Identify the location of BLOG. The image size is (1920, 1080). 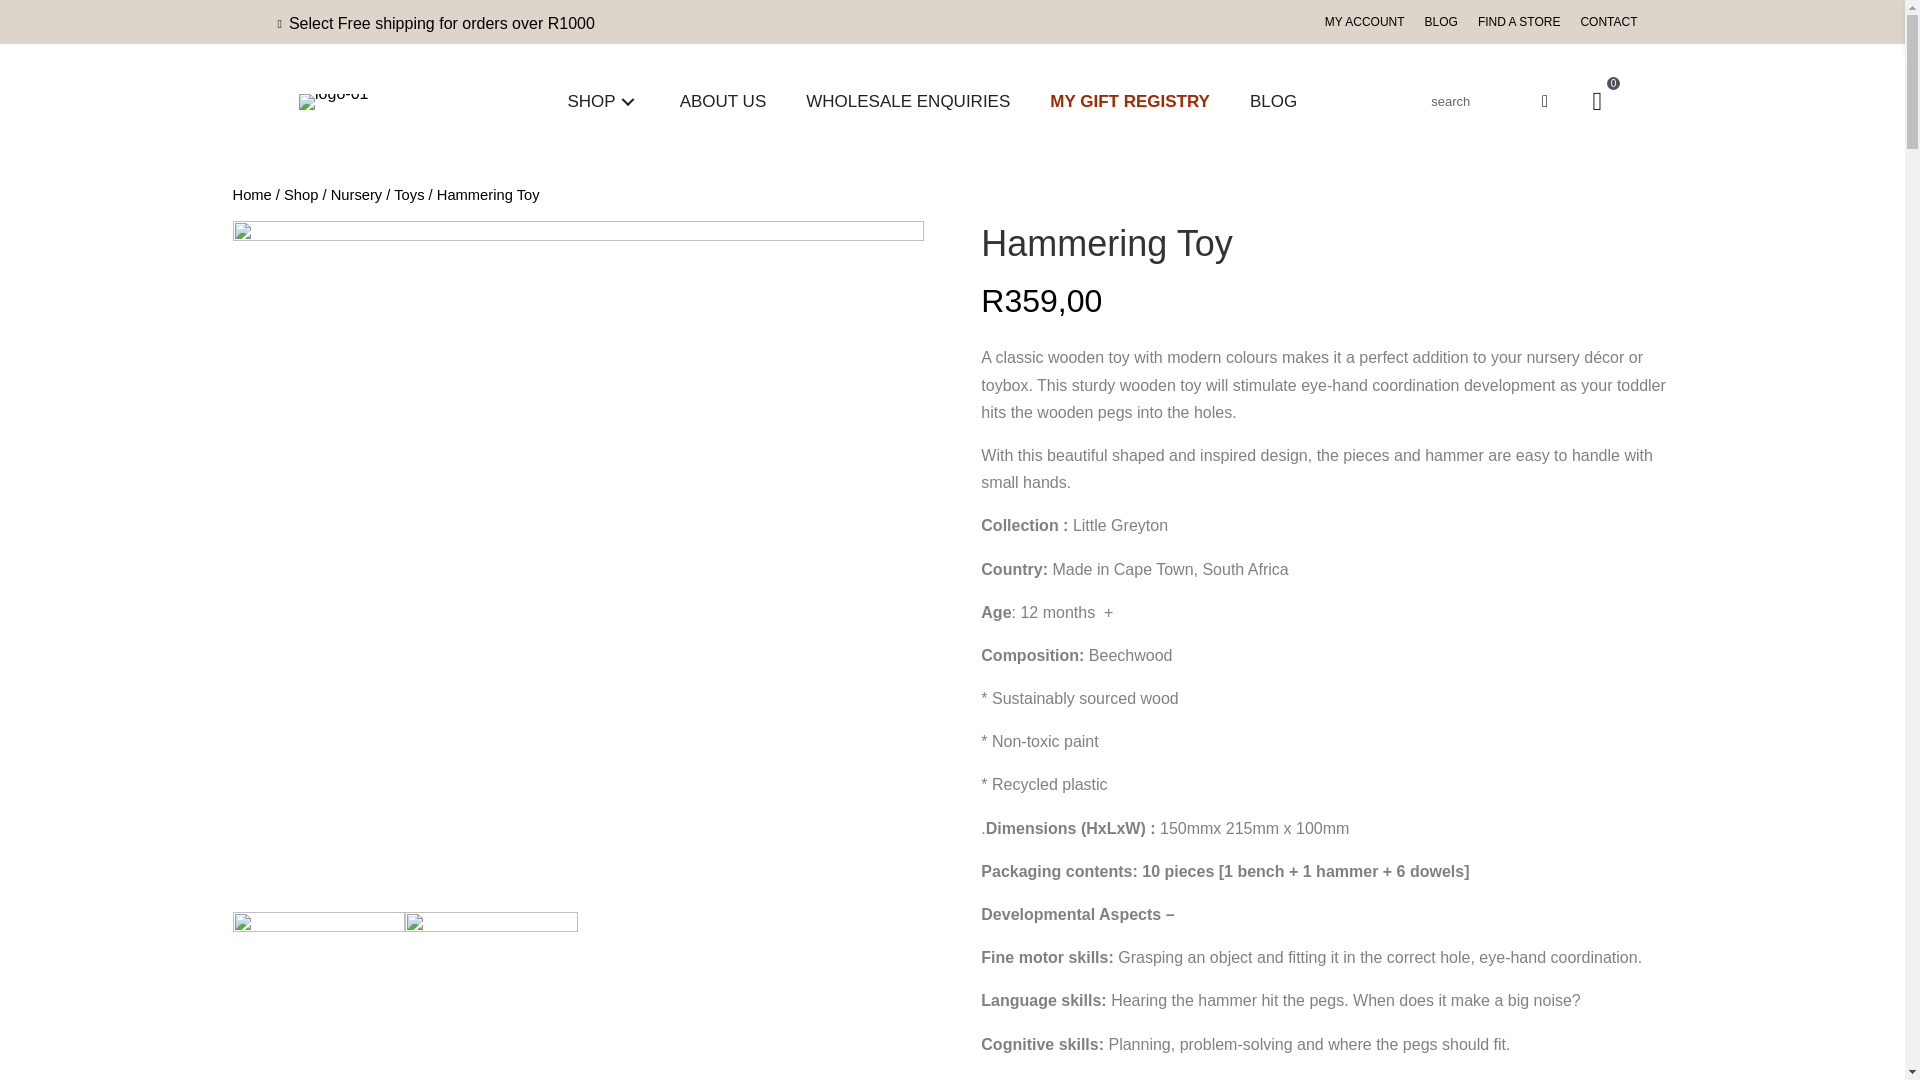
(1442, 22).